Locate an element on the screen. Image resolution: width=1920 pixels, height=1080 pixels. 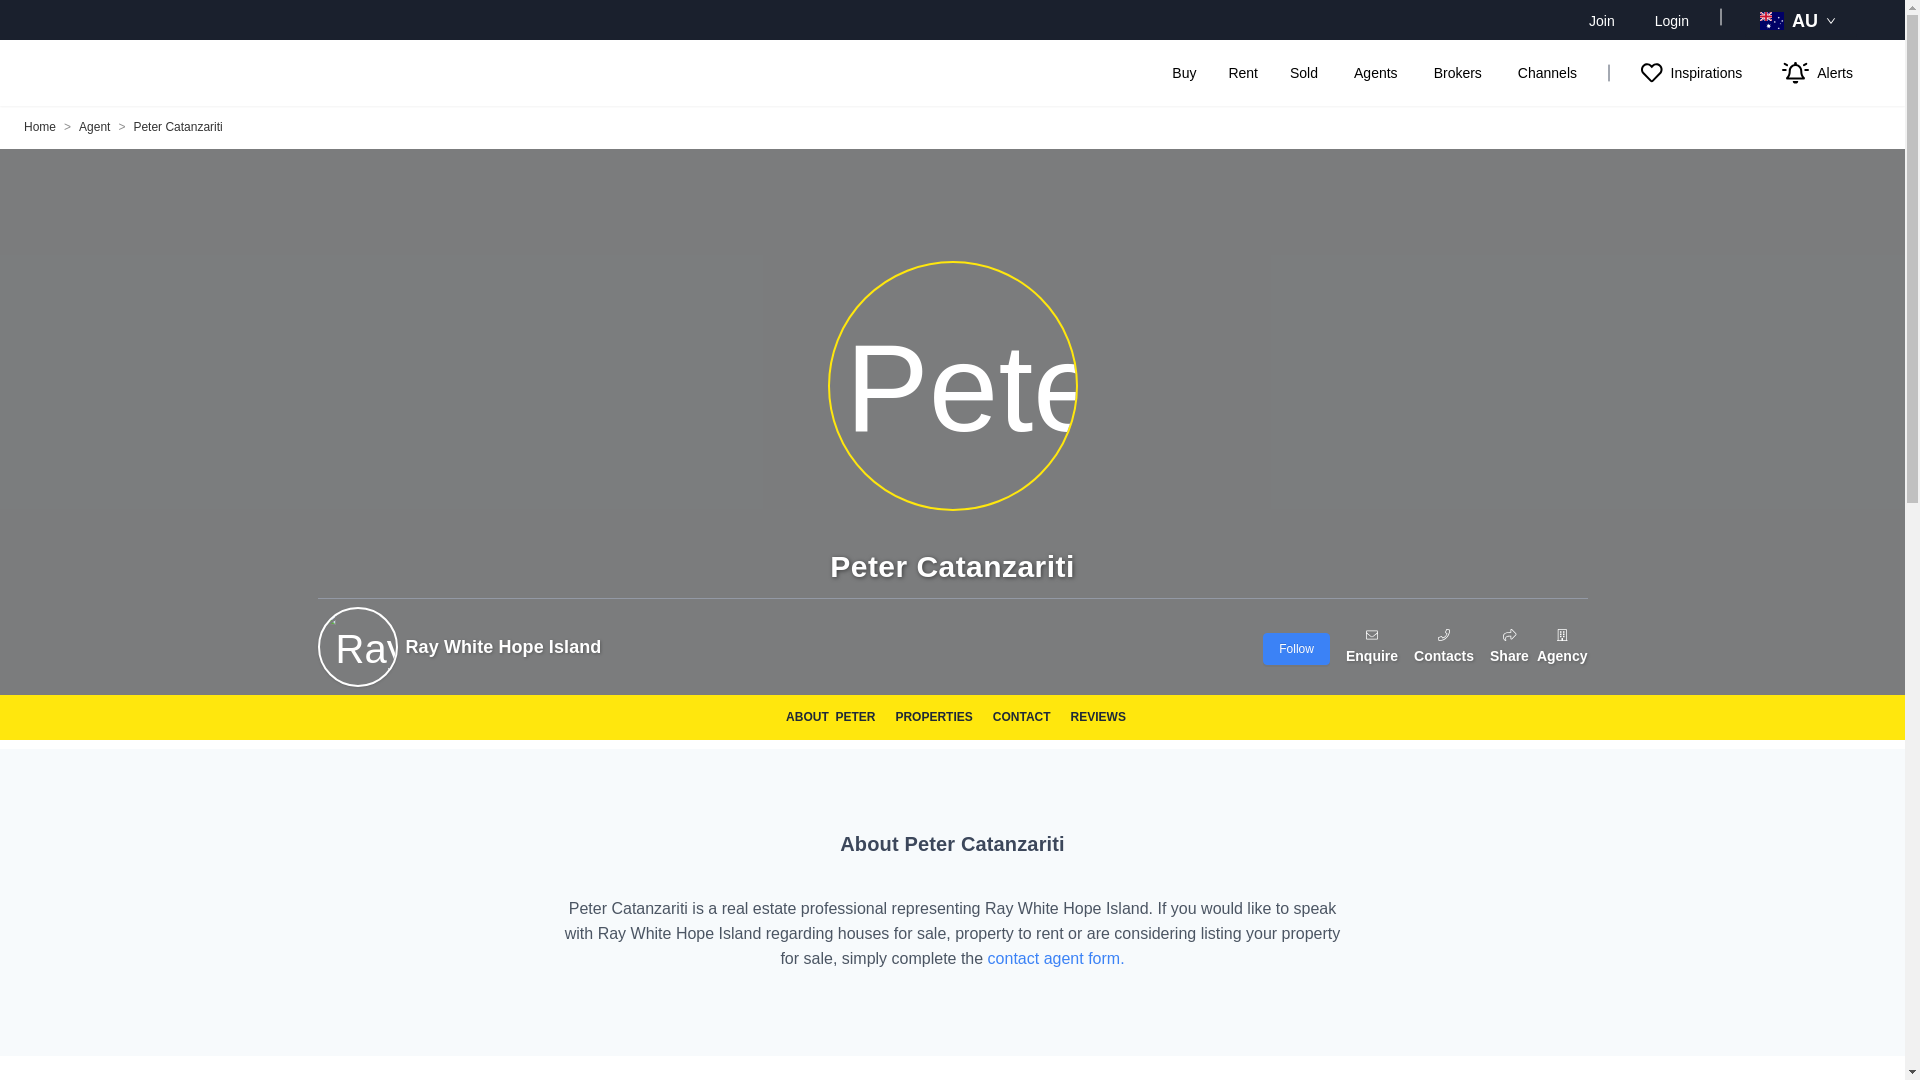
PROPERTIES is located at coordinates (932, 717).